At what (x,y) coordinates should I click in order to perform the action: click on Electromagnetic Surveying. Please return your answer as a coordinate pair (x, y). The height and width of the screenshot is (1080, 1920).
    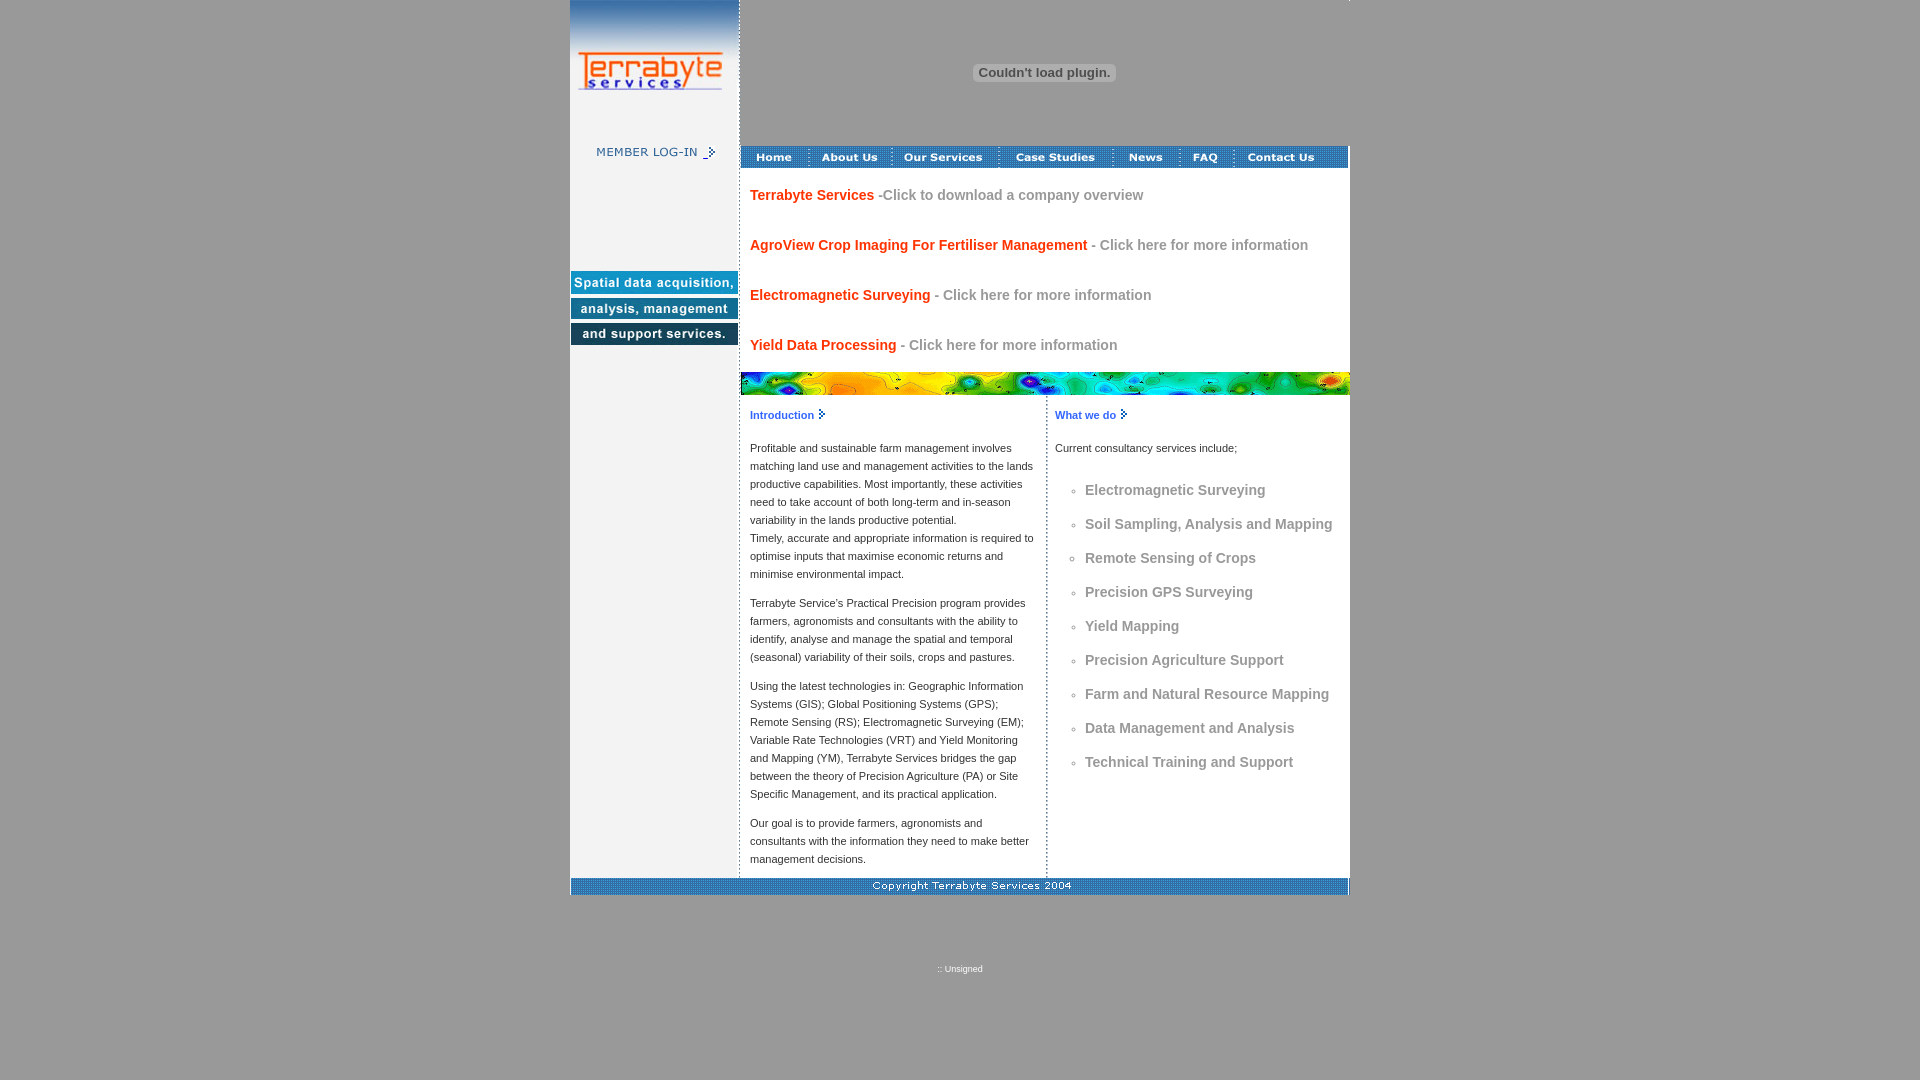
    Looking at the image, I should click on (840, 295).